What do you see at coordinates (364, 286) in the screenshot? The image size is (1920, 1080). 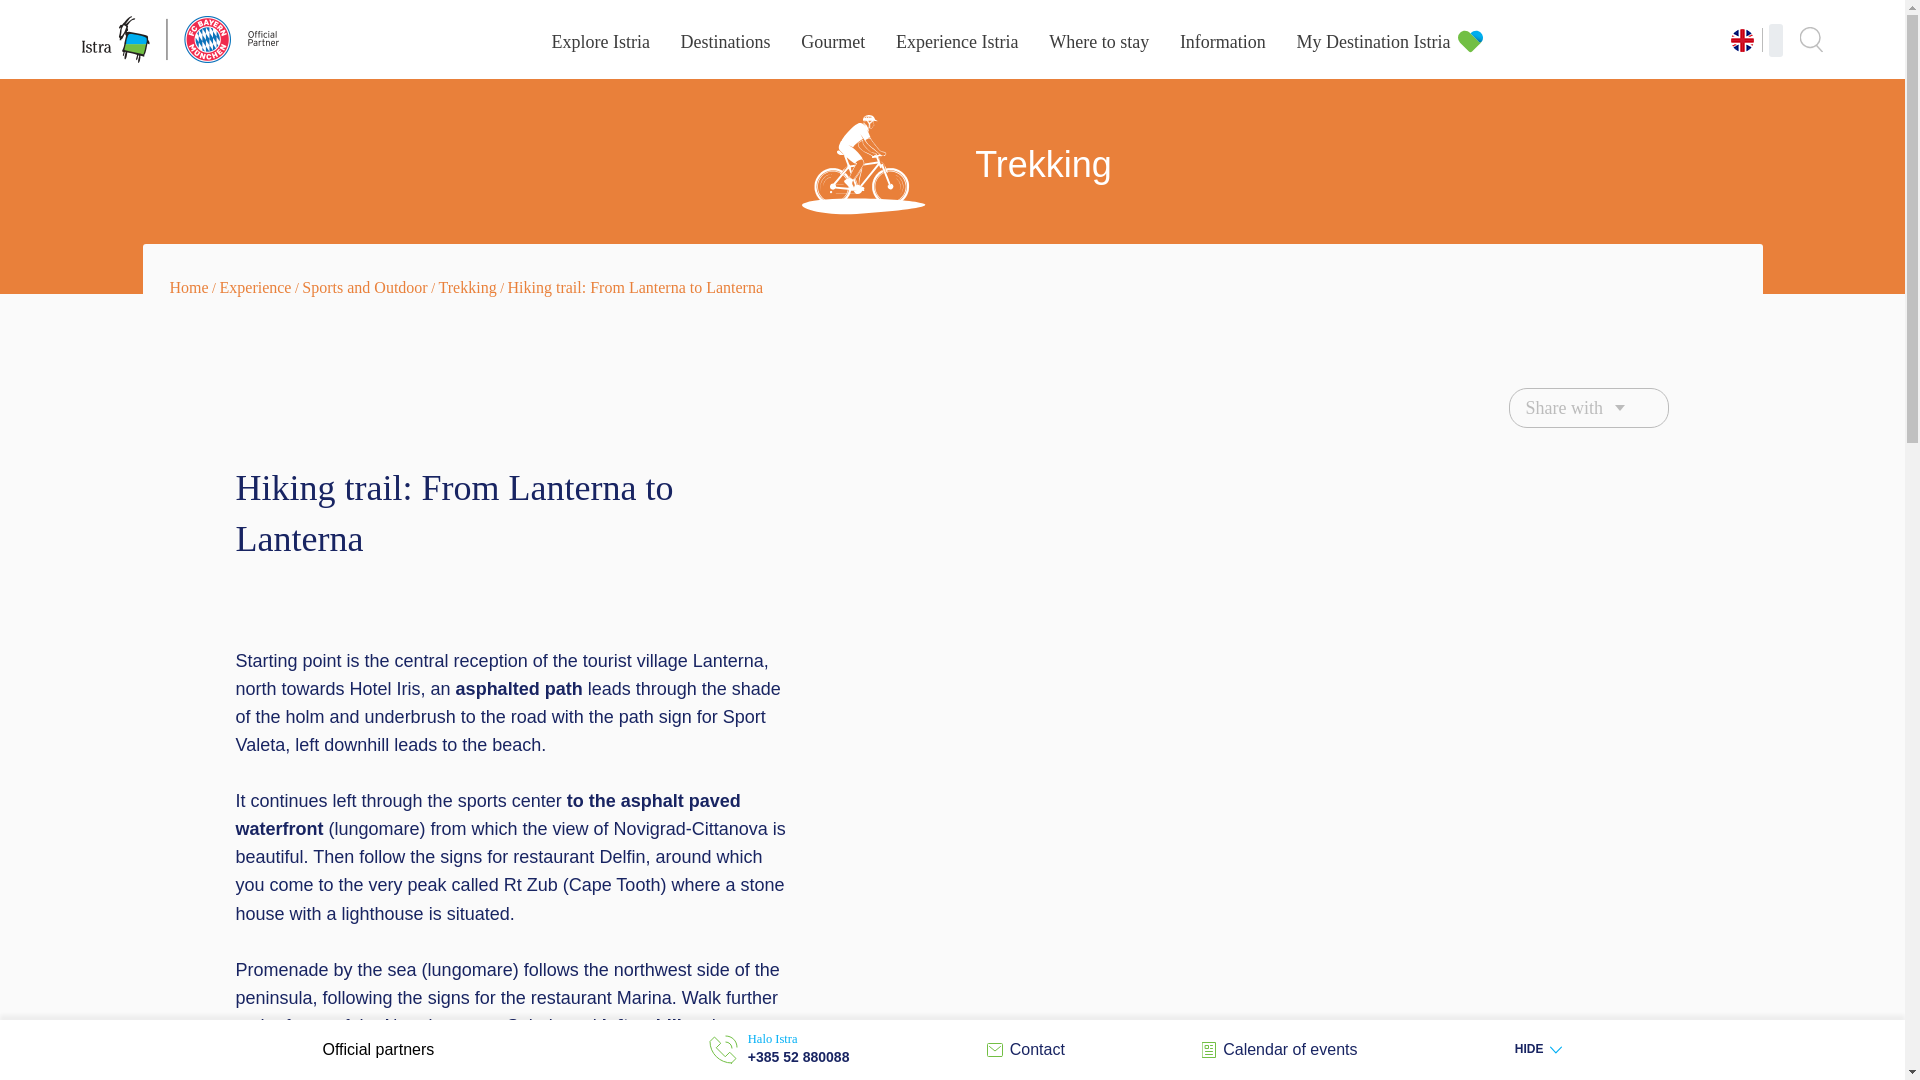 I see `Sports and Outdoor` at bounding box center [364, 286].